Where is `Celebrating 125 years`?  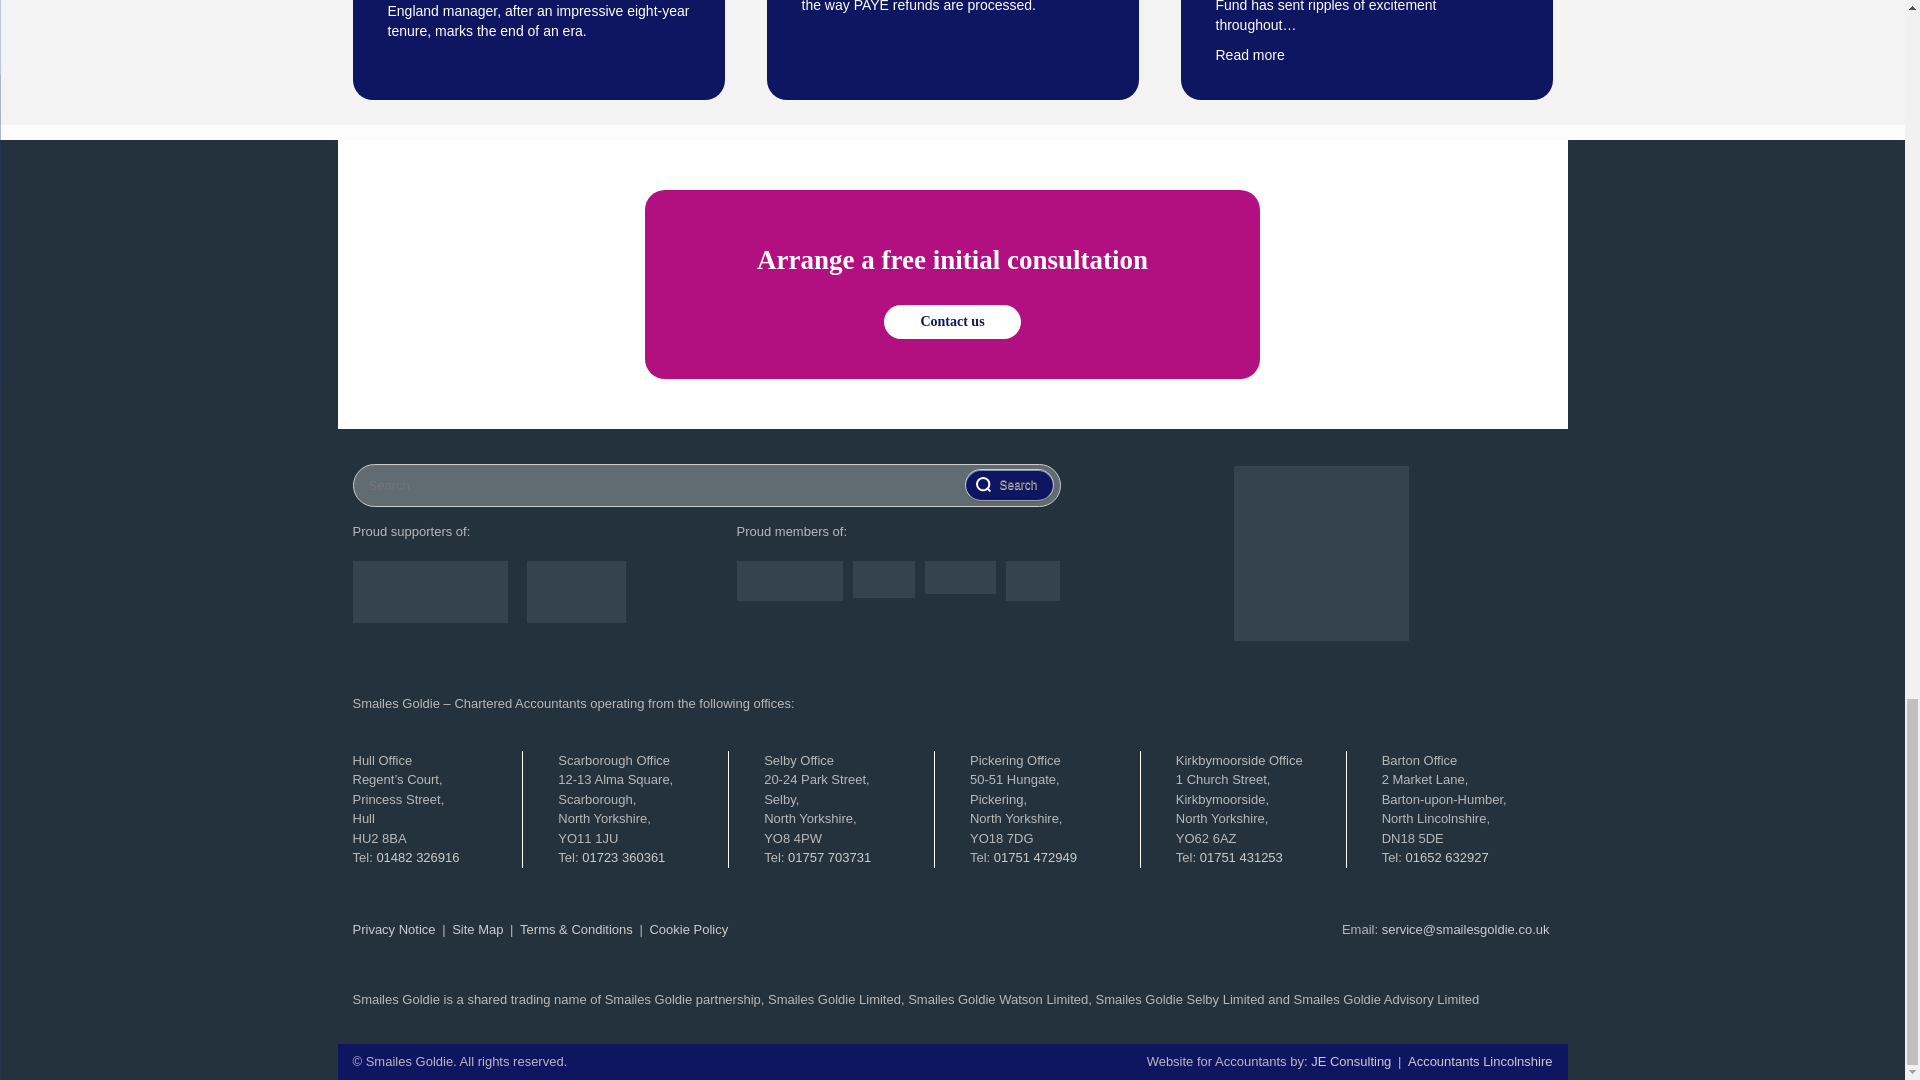
Celebrating 125 years is located at coordinates (1322, 553).